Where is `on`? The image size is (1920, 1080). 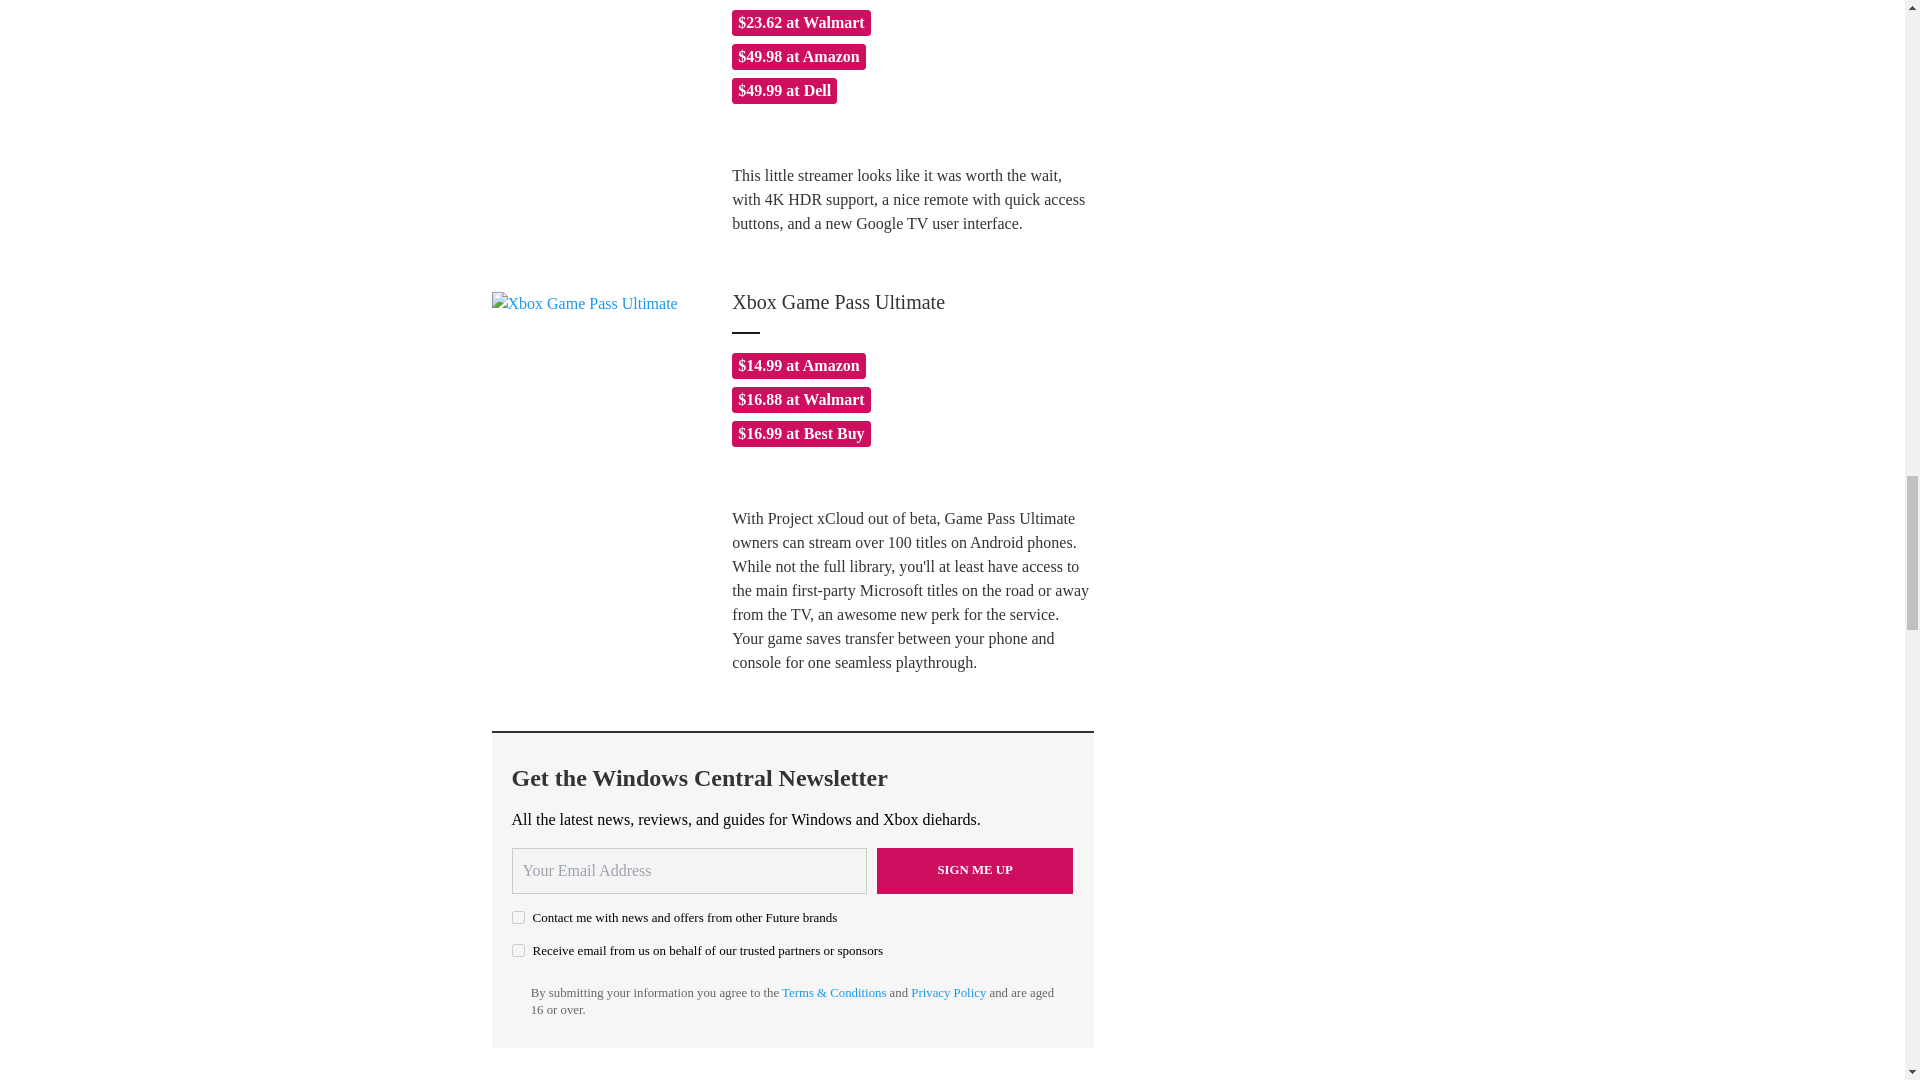 on is located at coordinates (518, 950).